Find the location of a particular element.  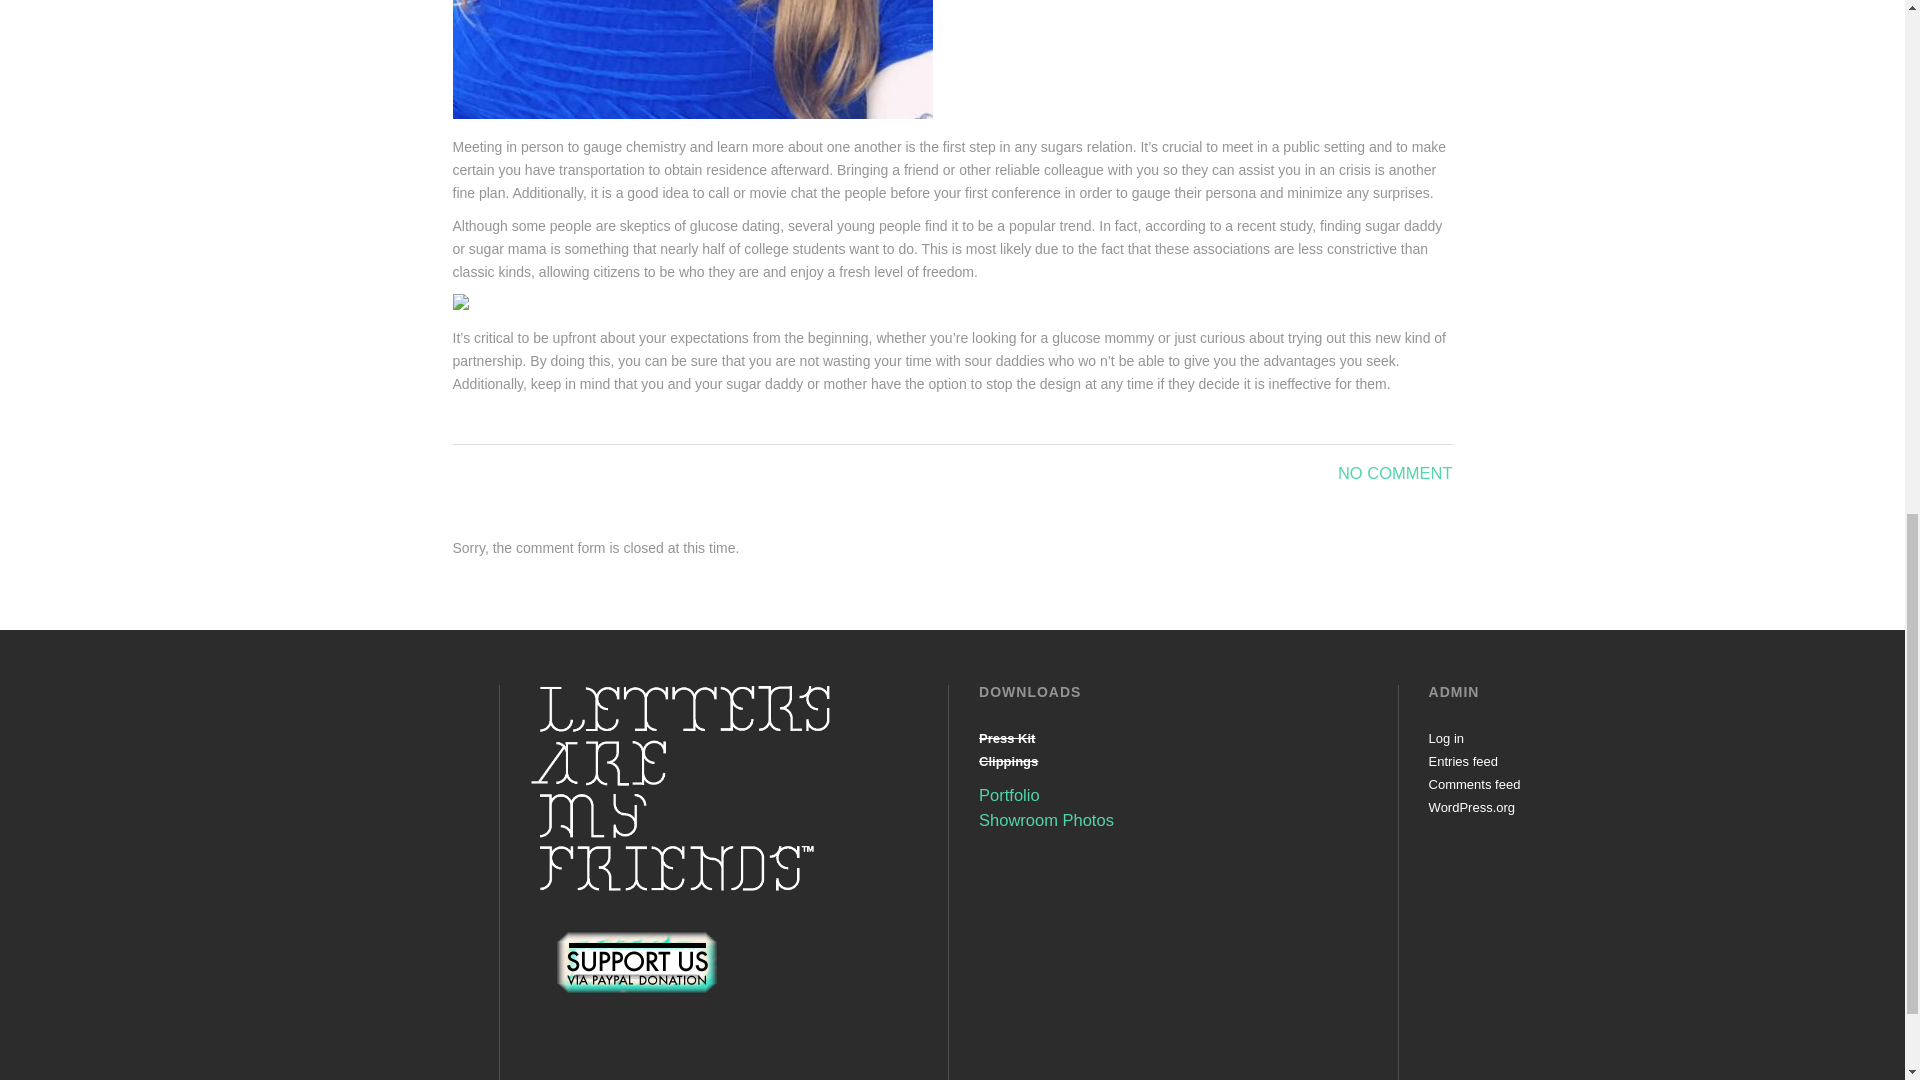

Entries feed is located at coordinates (1462, 760).